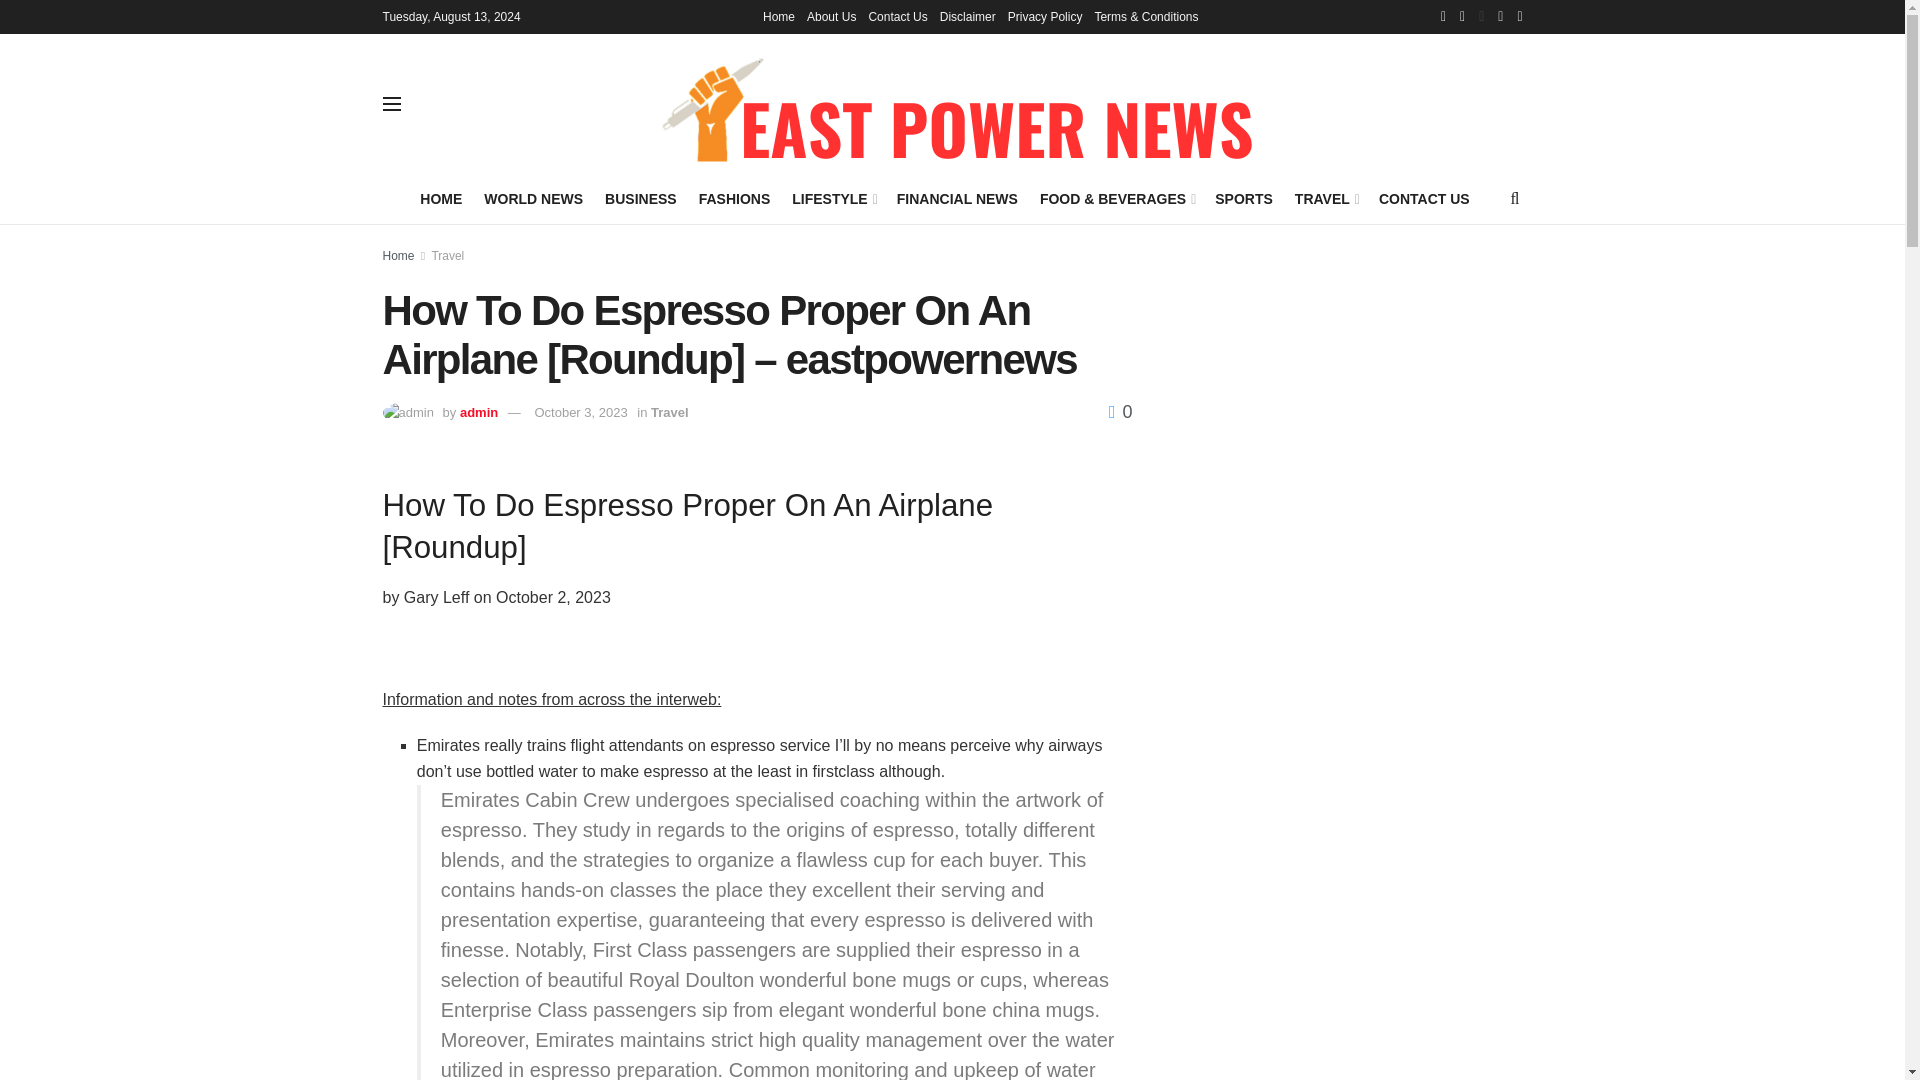 The image size is (1920, 1080). What do you see at coordinates (1244, 198) in the screenshot?
I see `SPORTS` at bounding box center [1244, 198].